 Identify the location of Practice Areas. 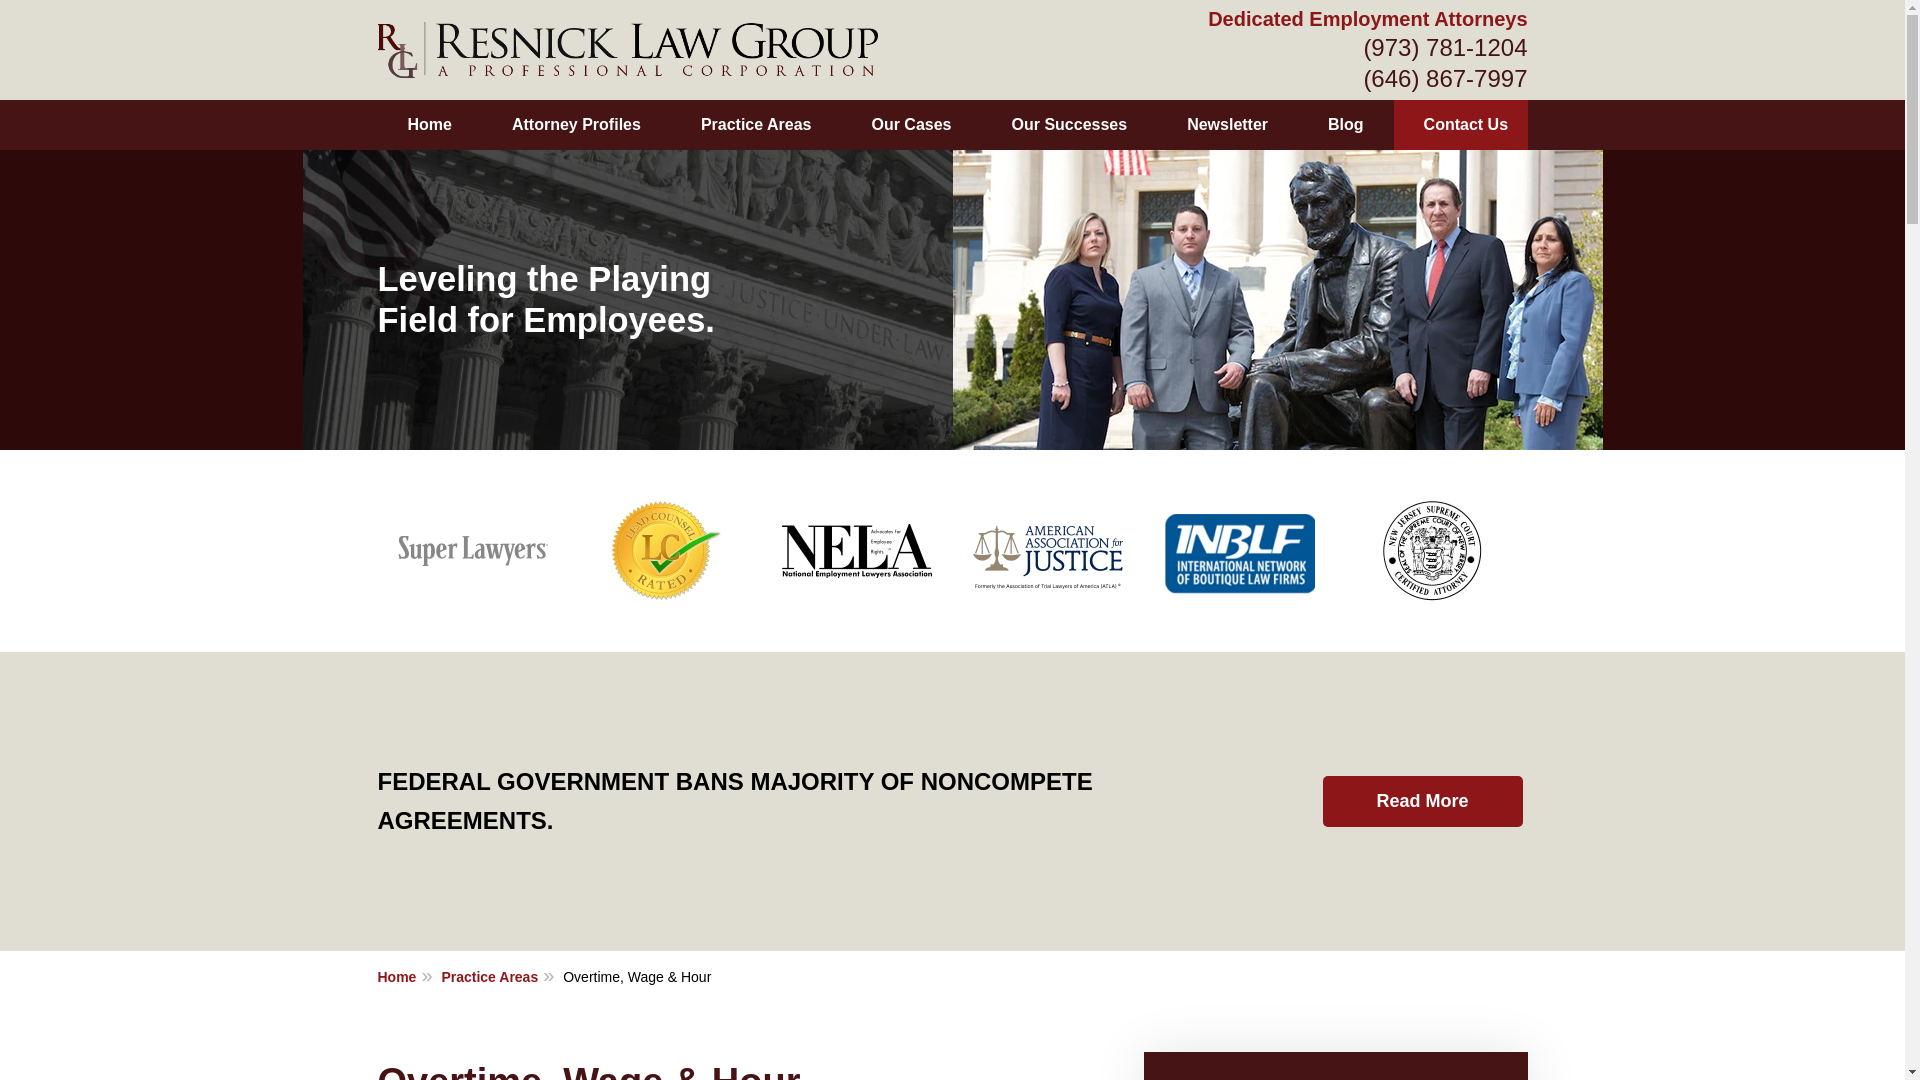
(500, 976).